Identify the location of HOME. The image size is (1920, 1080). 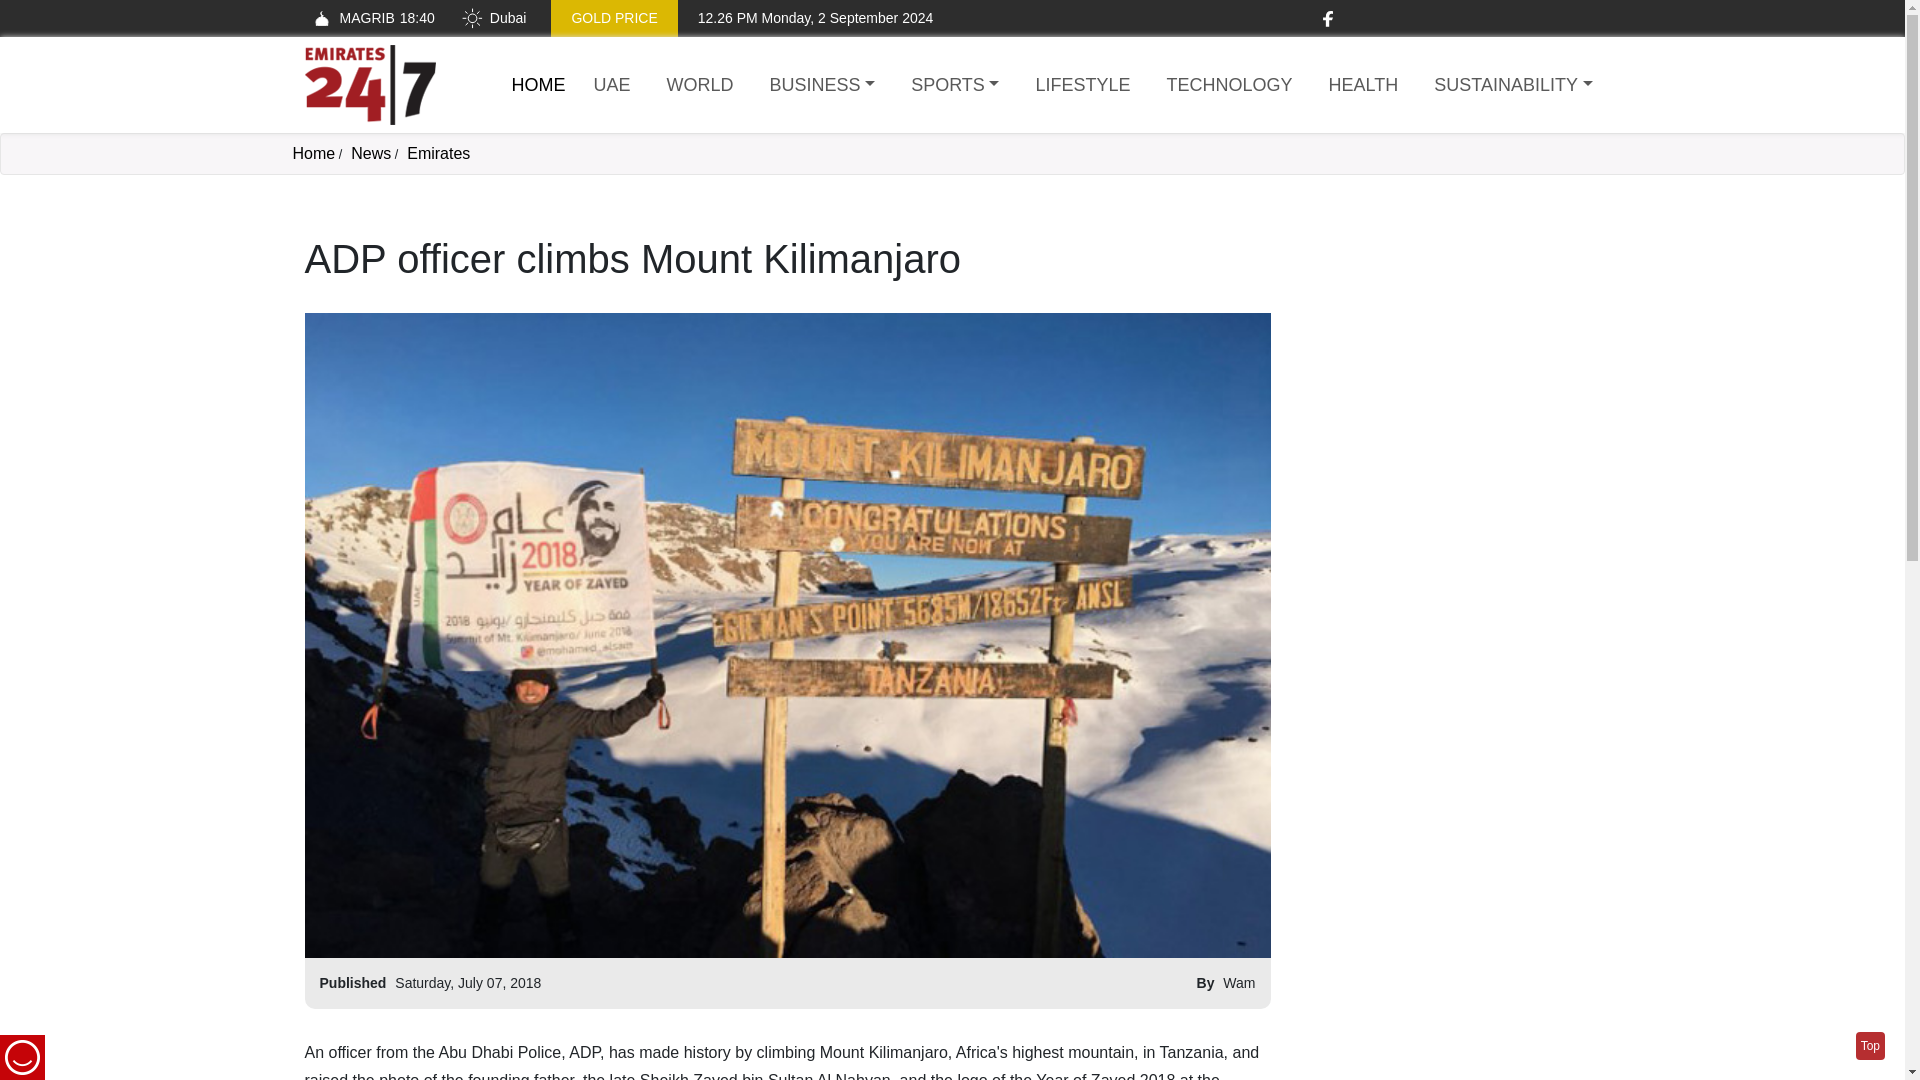
(1512, 86).